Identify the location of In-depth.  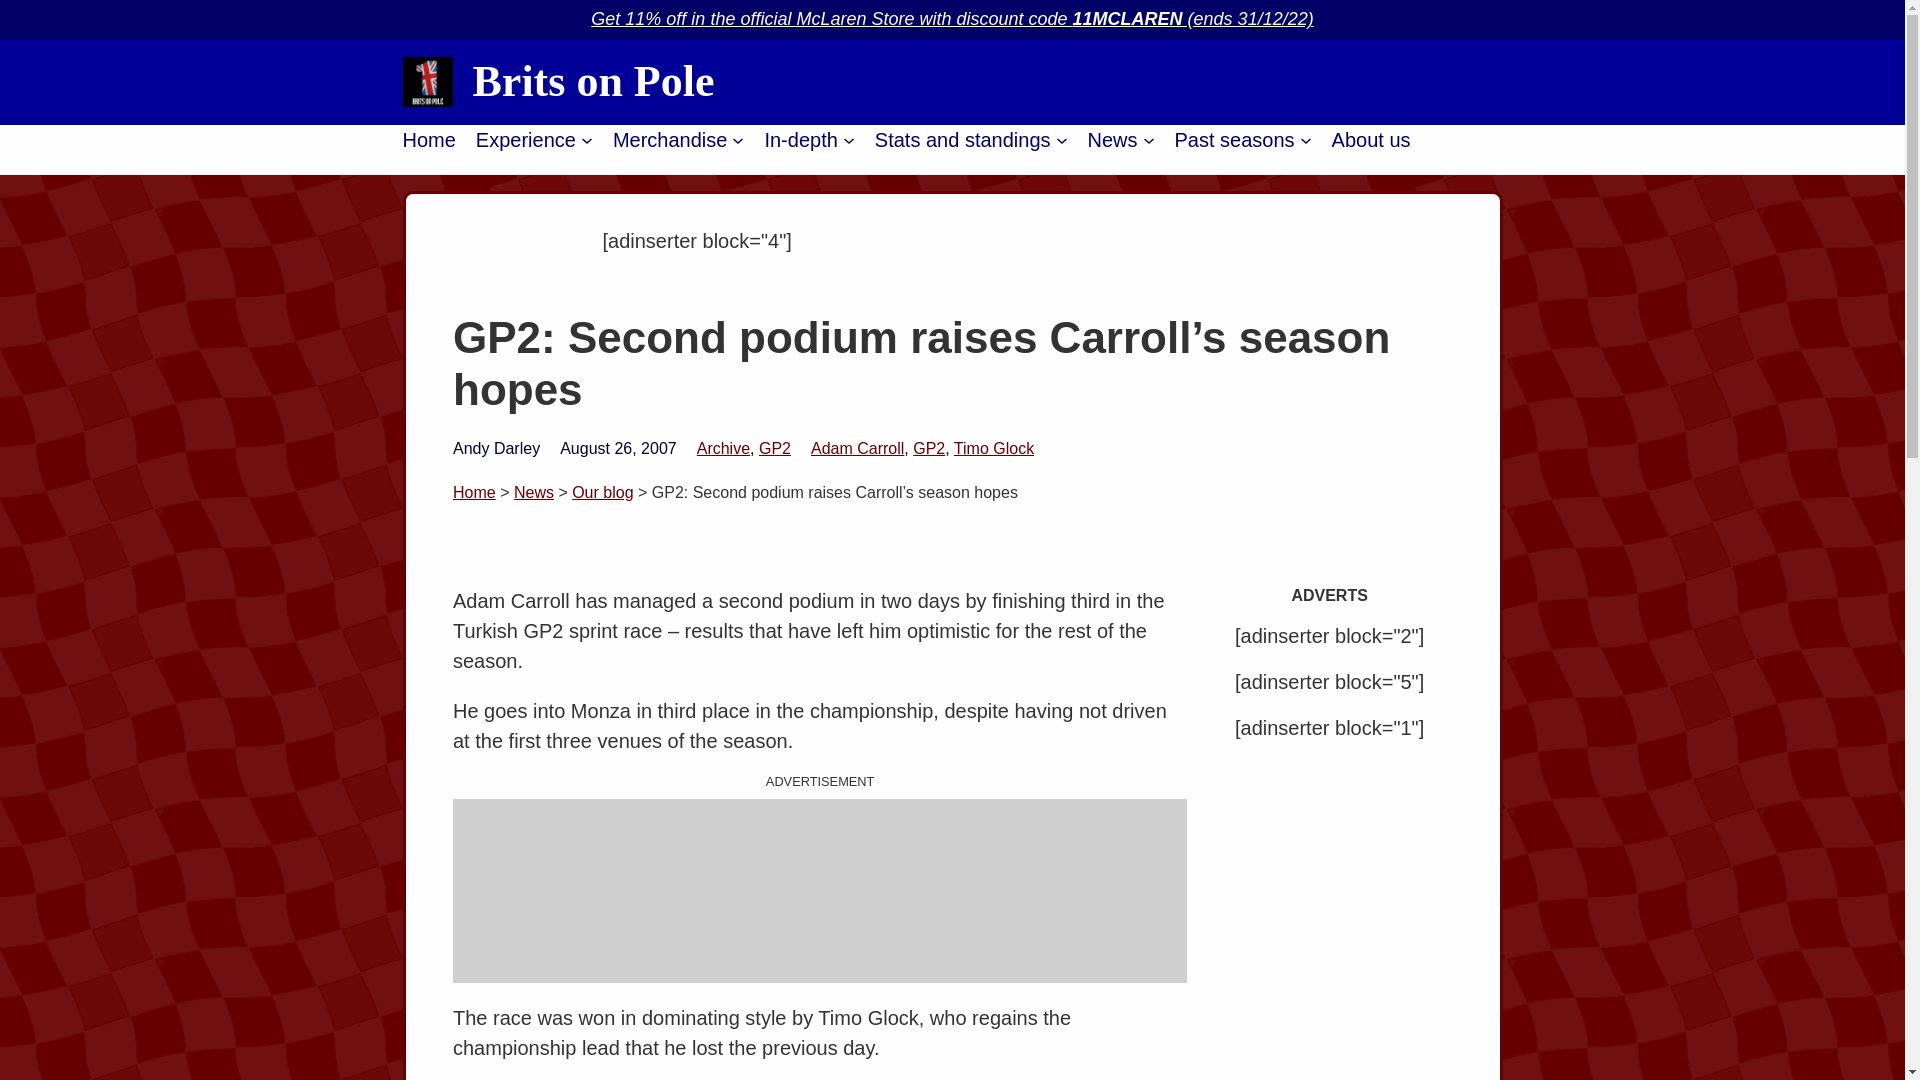
(800, 140).